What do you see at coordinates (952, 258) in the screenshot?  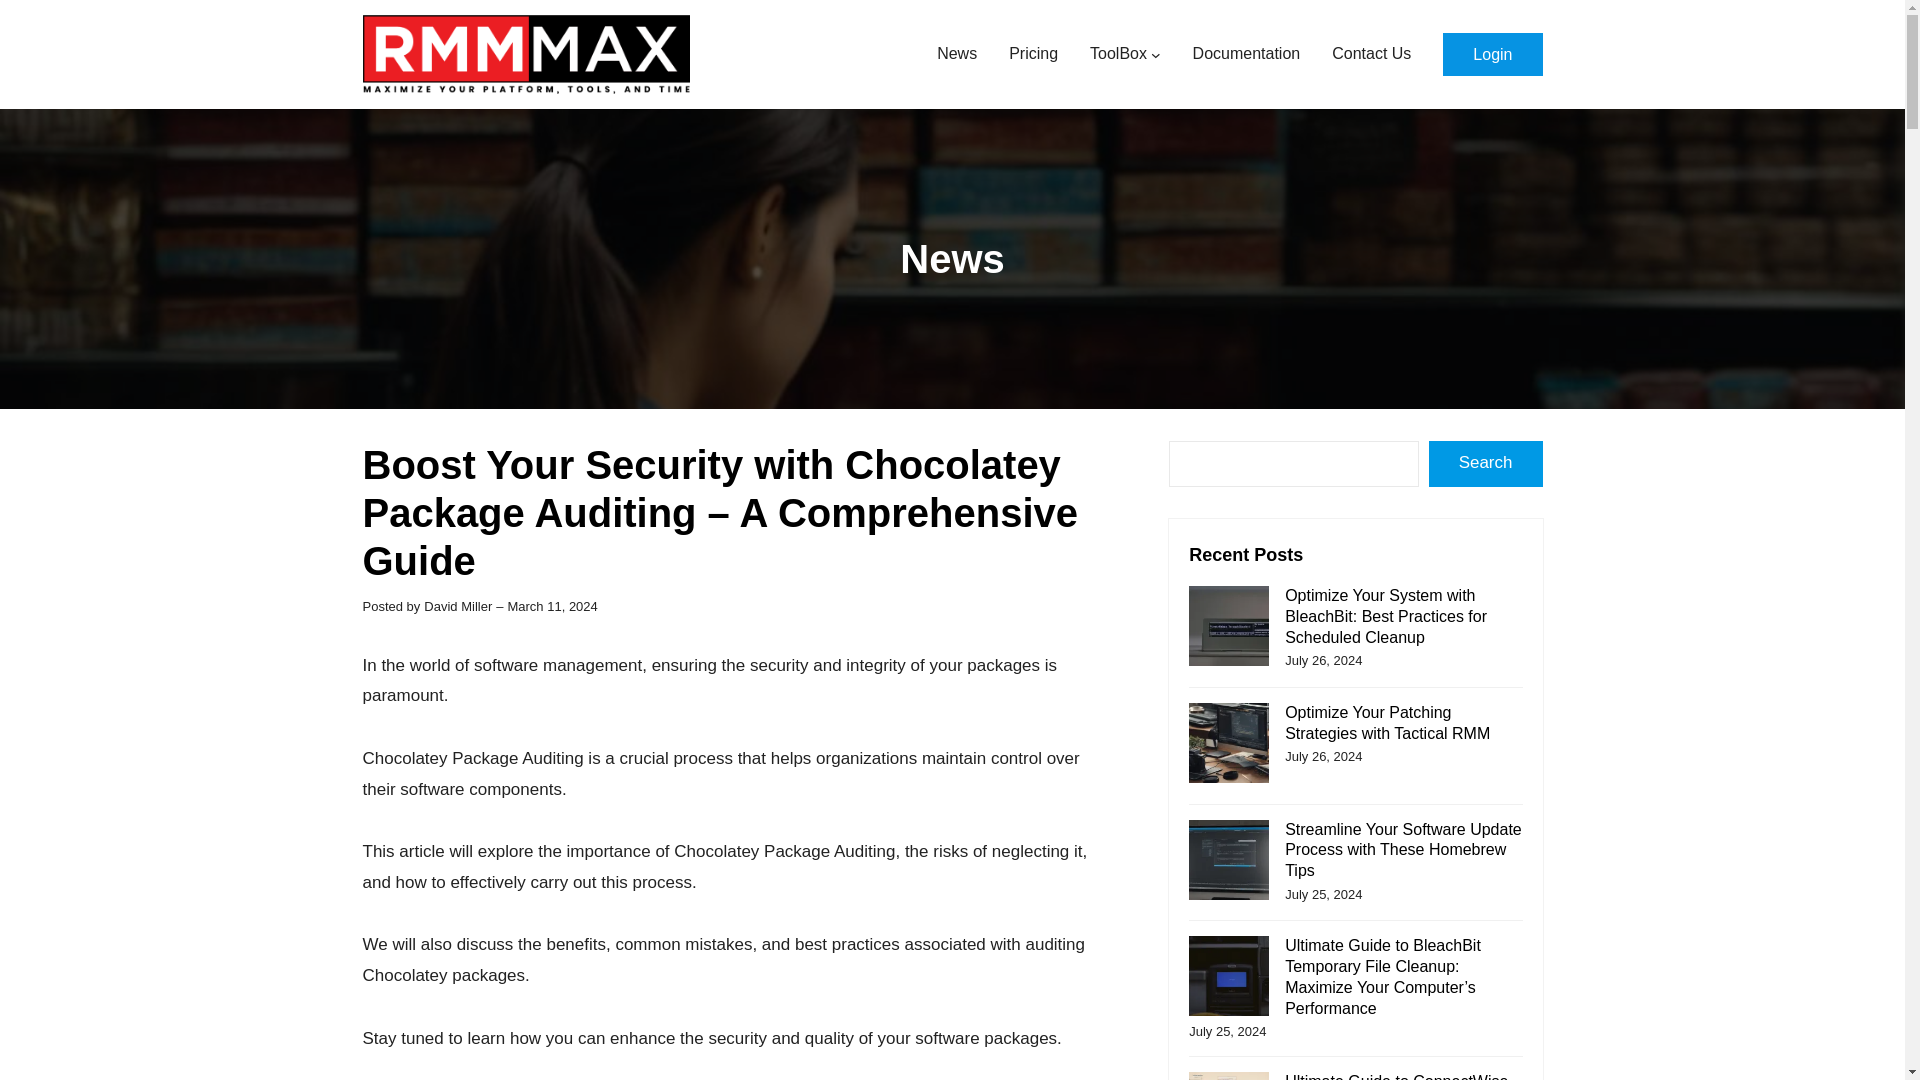 I see `News` at bounding box center [952, 258].